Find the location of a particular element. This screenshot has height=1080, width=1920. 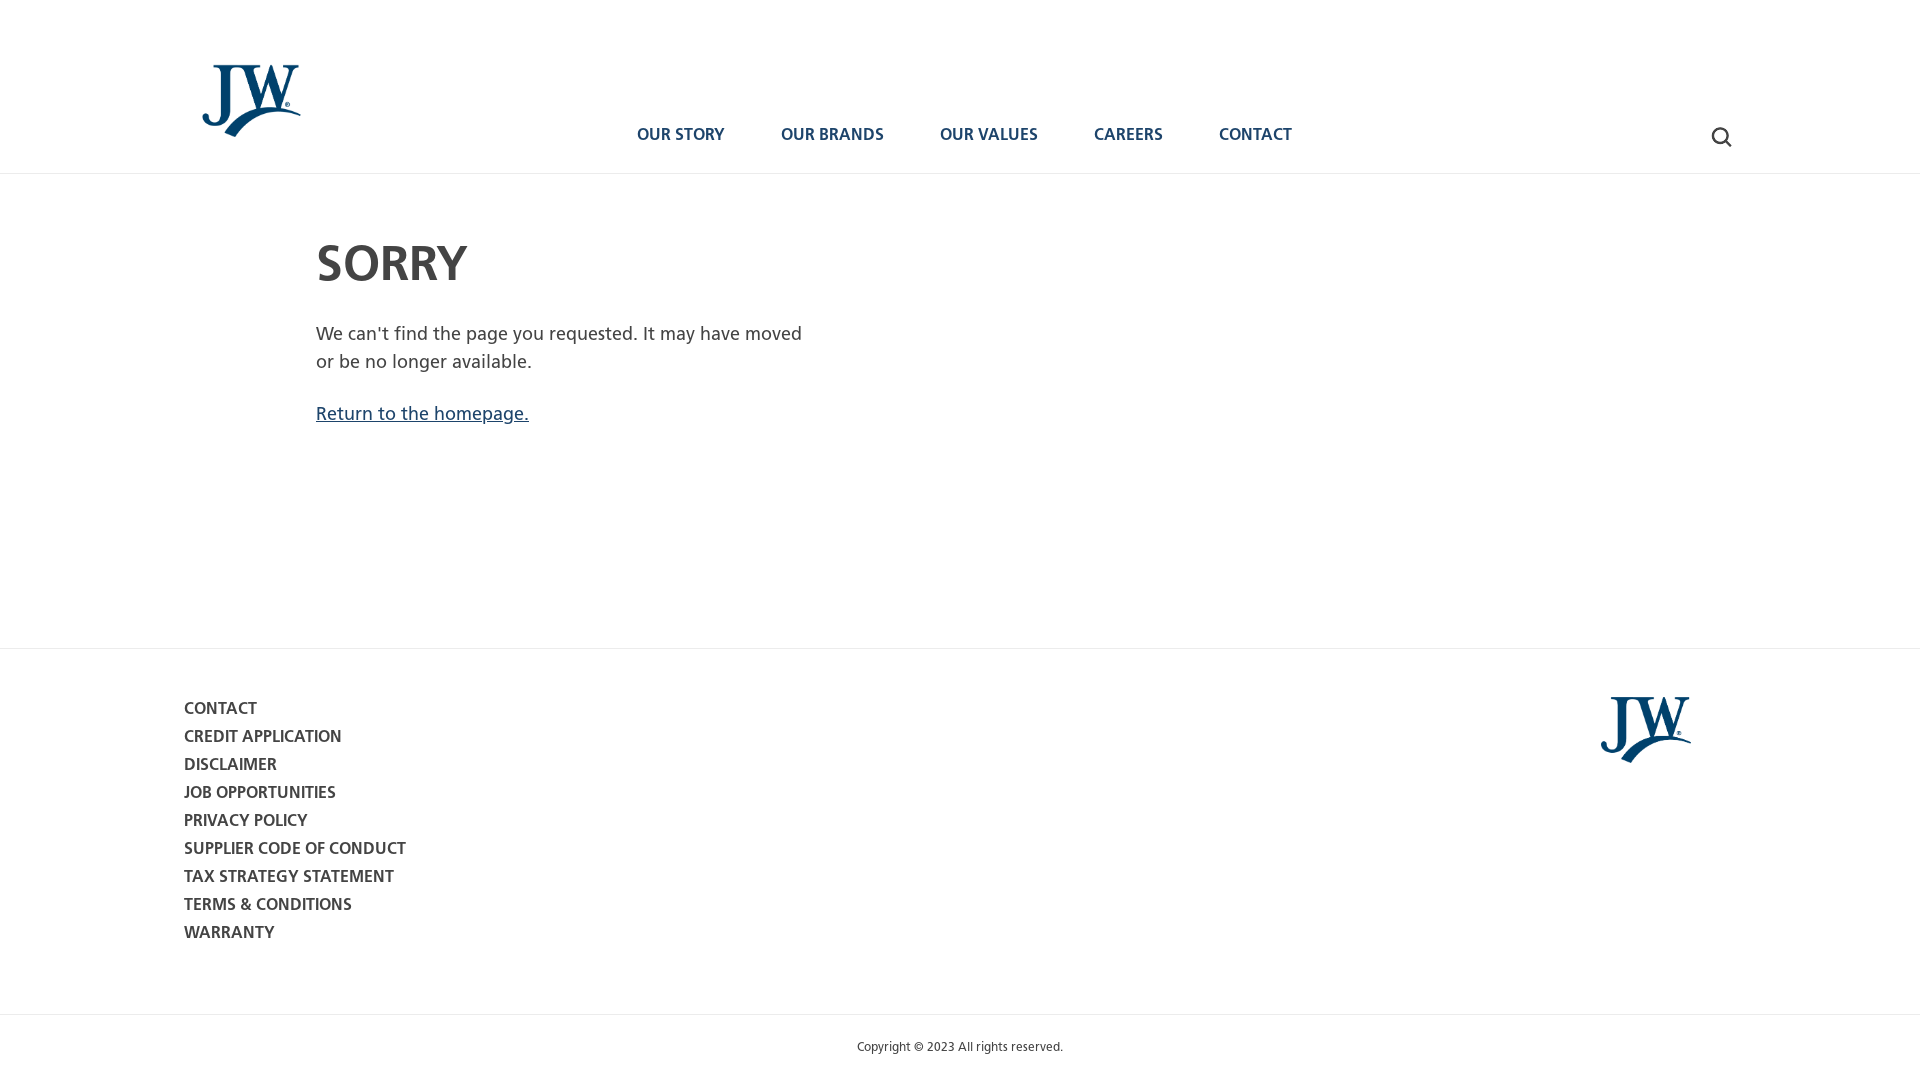

CREDIT APPLICATION is located at coordinates (263, 737).